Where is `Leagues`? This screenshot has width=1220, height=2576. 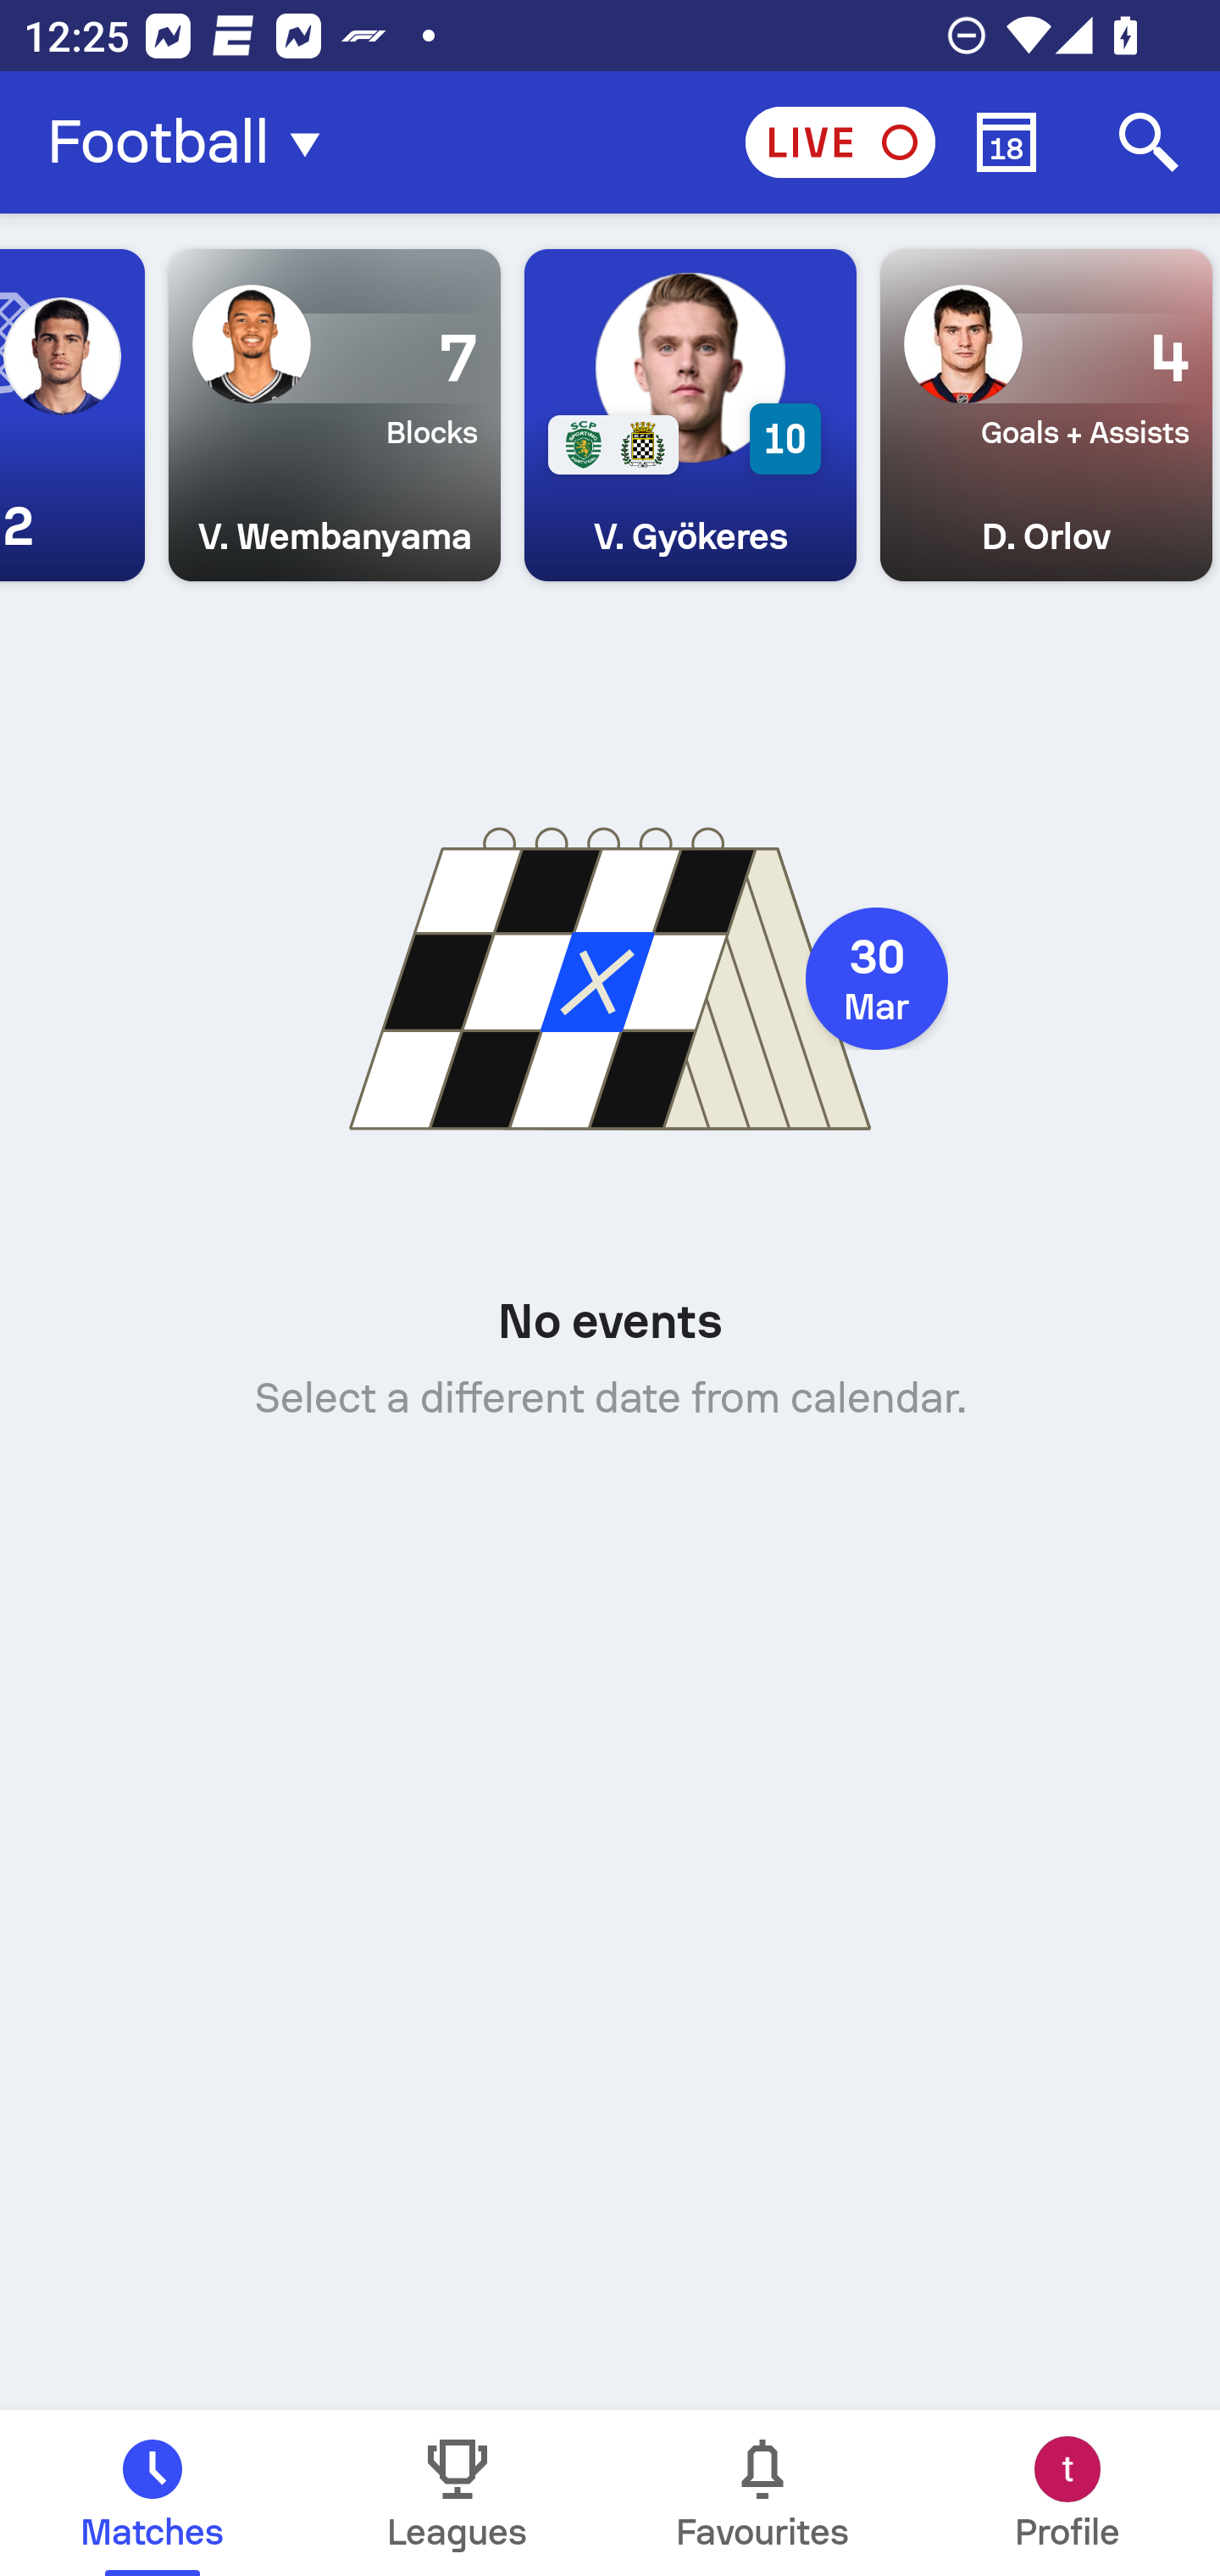 Leagues is located at coordinates (457, 2493).